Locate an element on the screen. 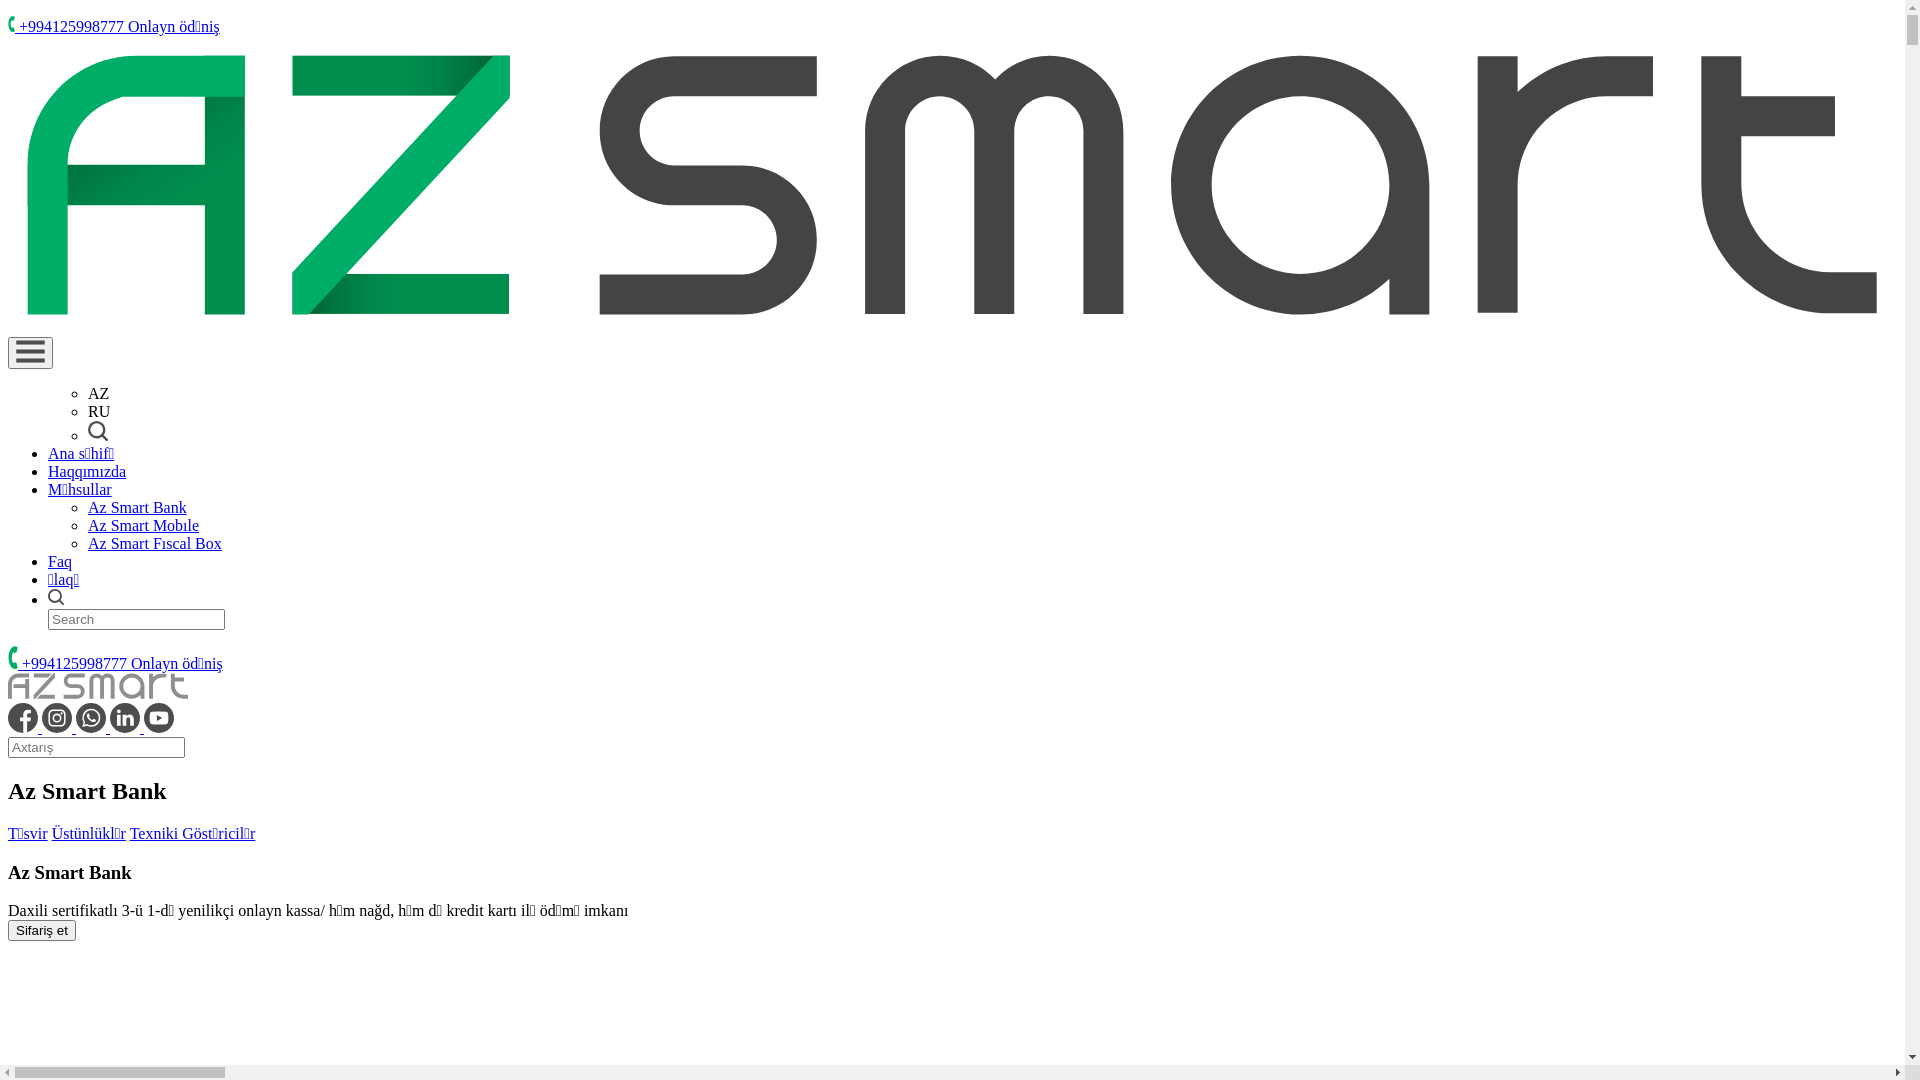  +994125998777 is located at coordinates (68, 26).